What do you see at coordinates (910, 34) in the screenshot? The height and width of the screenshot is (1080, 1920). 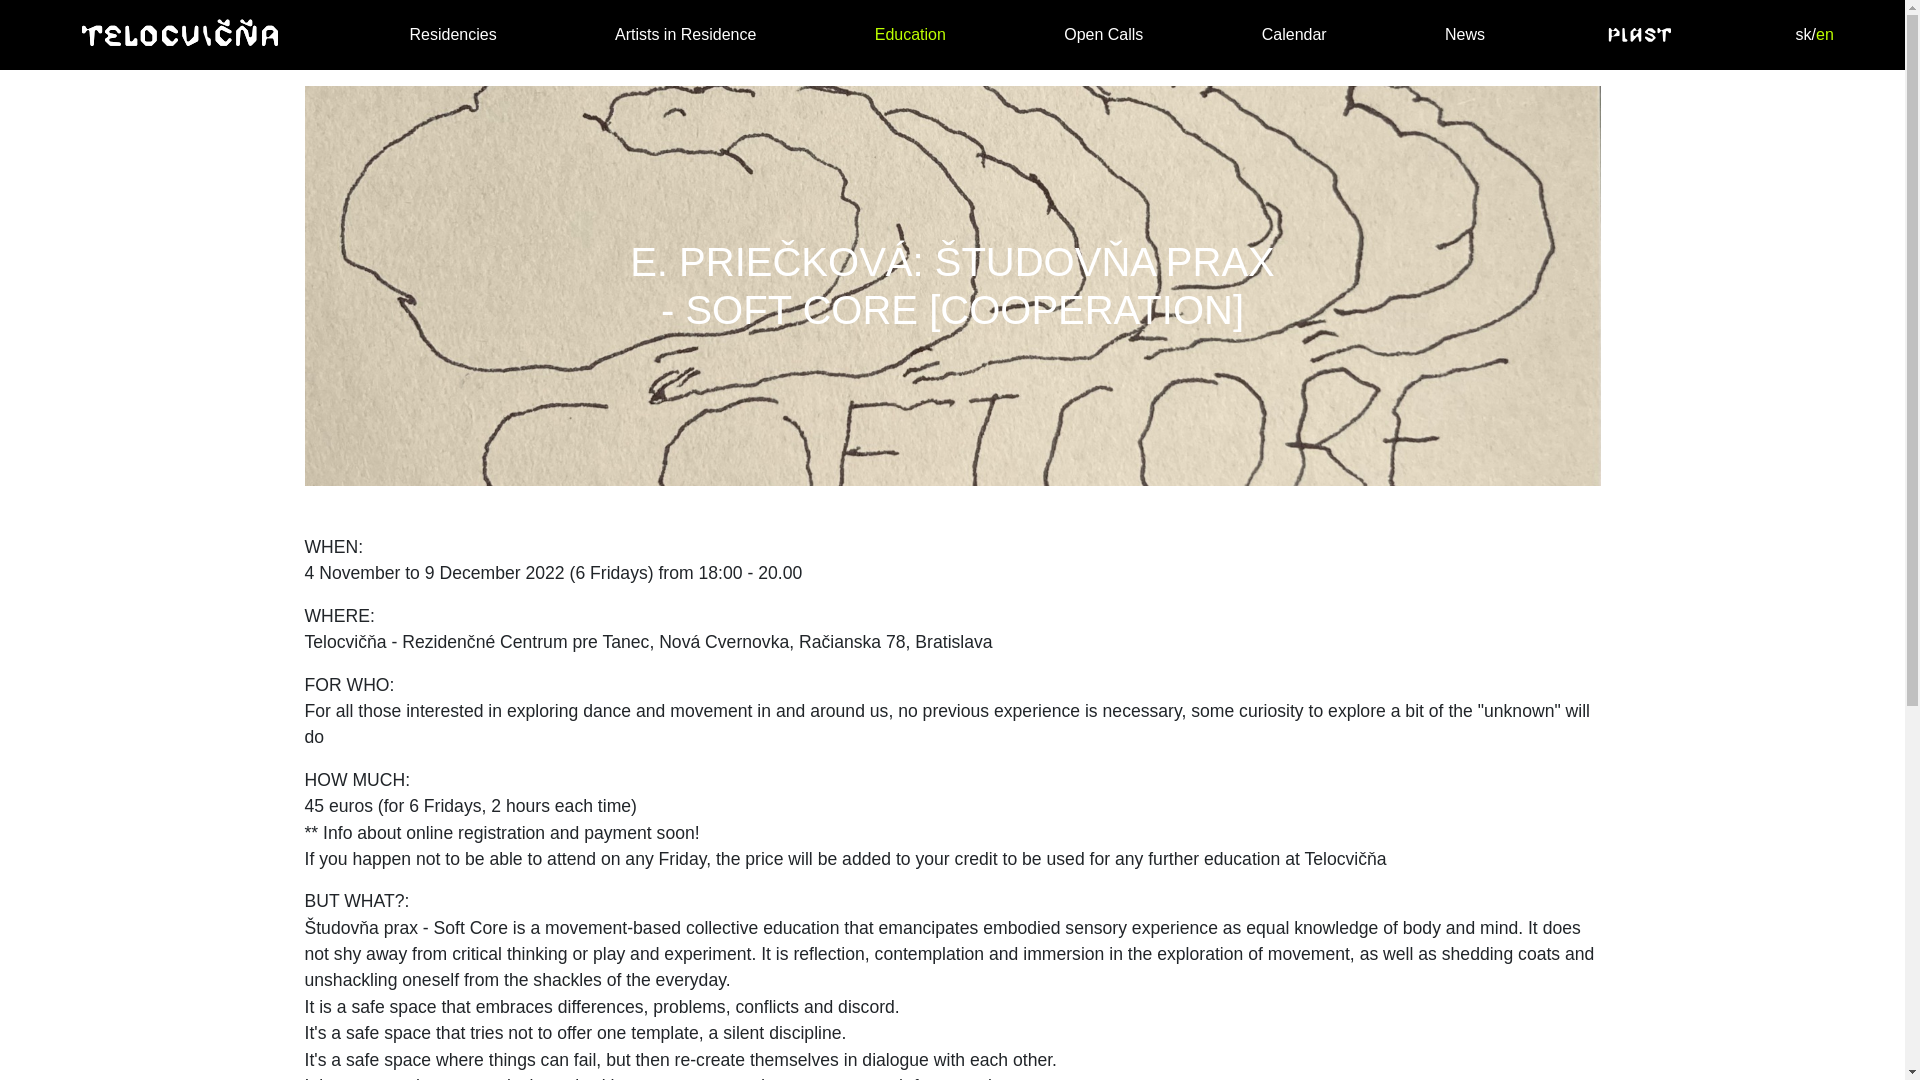 I see `Education` at bounding box center [910, 34].